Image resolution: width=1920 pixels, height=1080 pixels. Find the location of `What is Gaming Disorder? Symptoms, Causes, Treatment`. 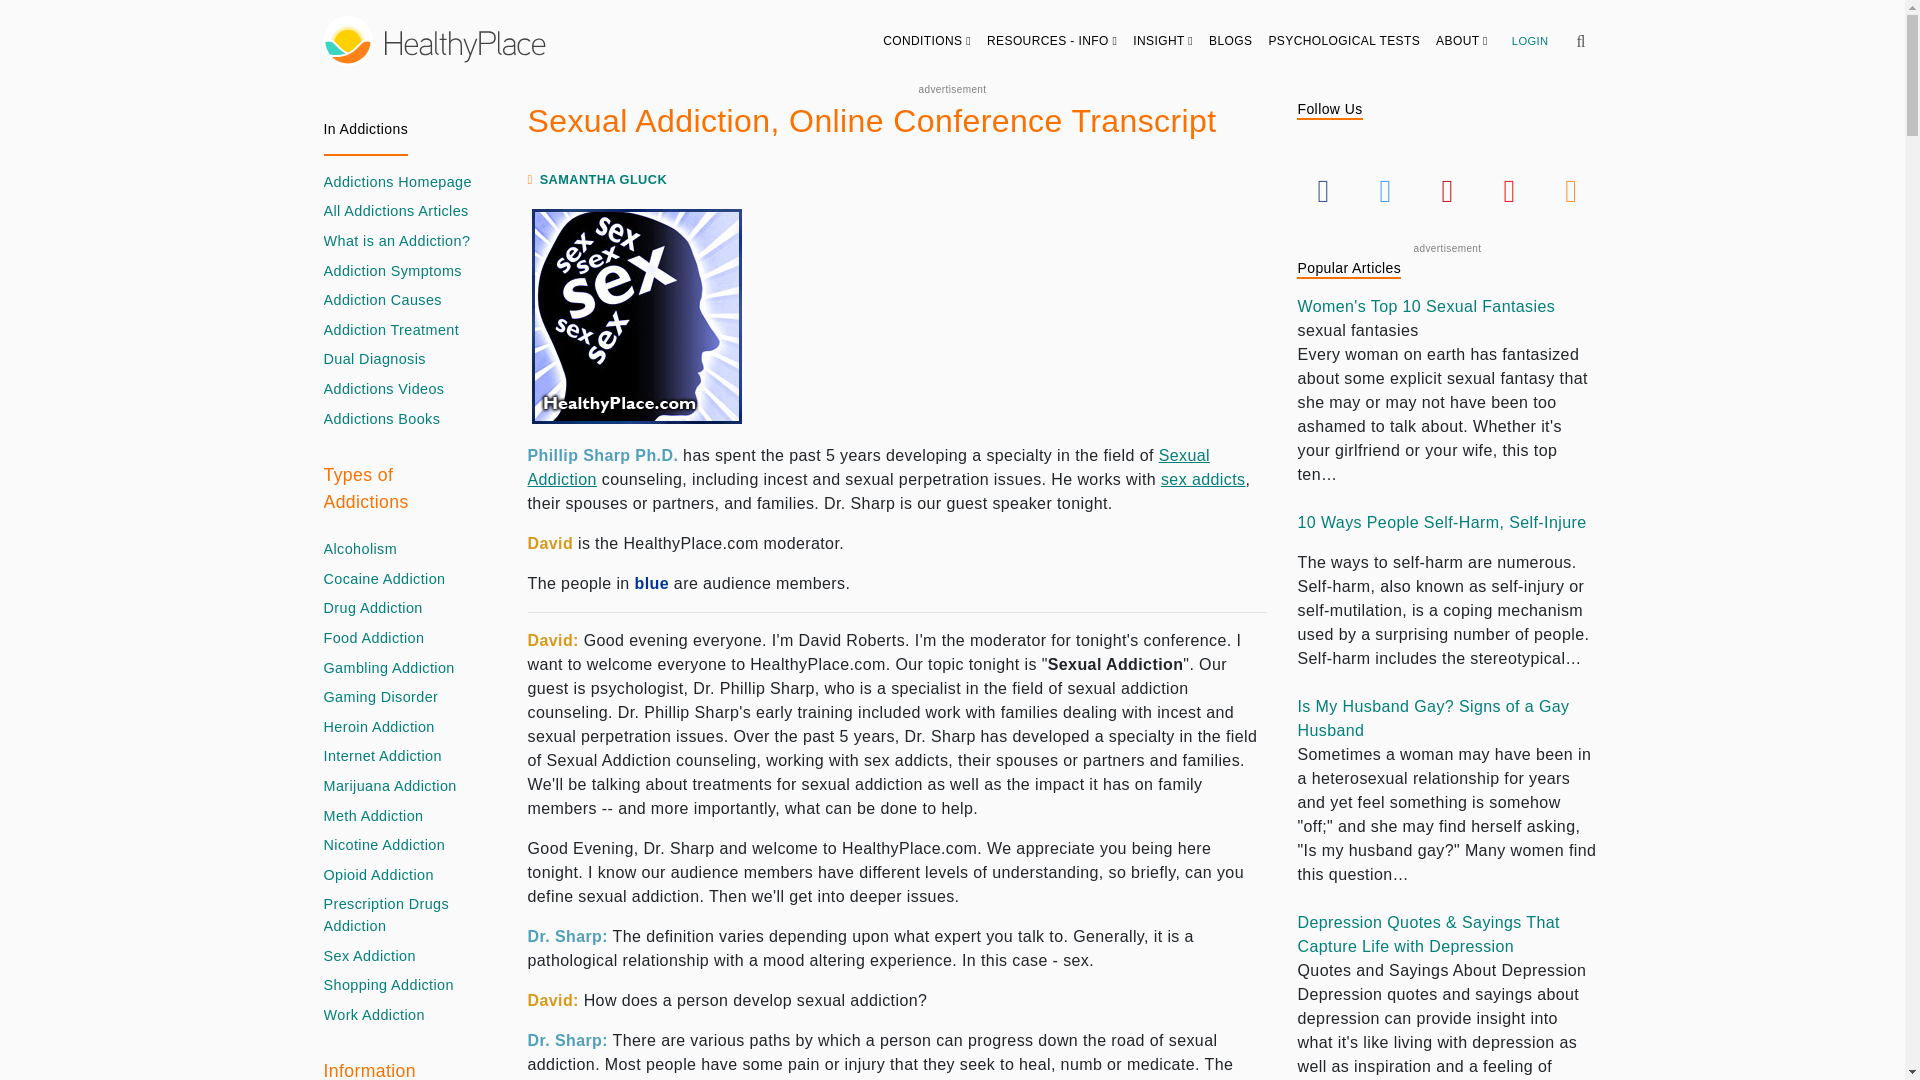

What is Gaming Disorder? Symptoms, Causes, Treatment is located at coordinates (382, 697).